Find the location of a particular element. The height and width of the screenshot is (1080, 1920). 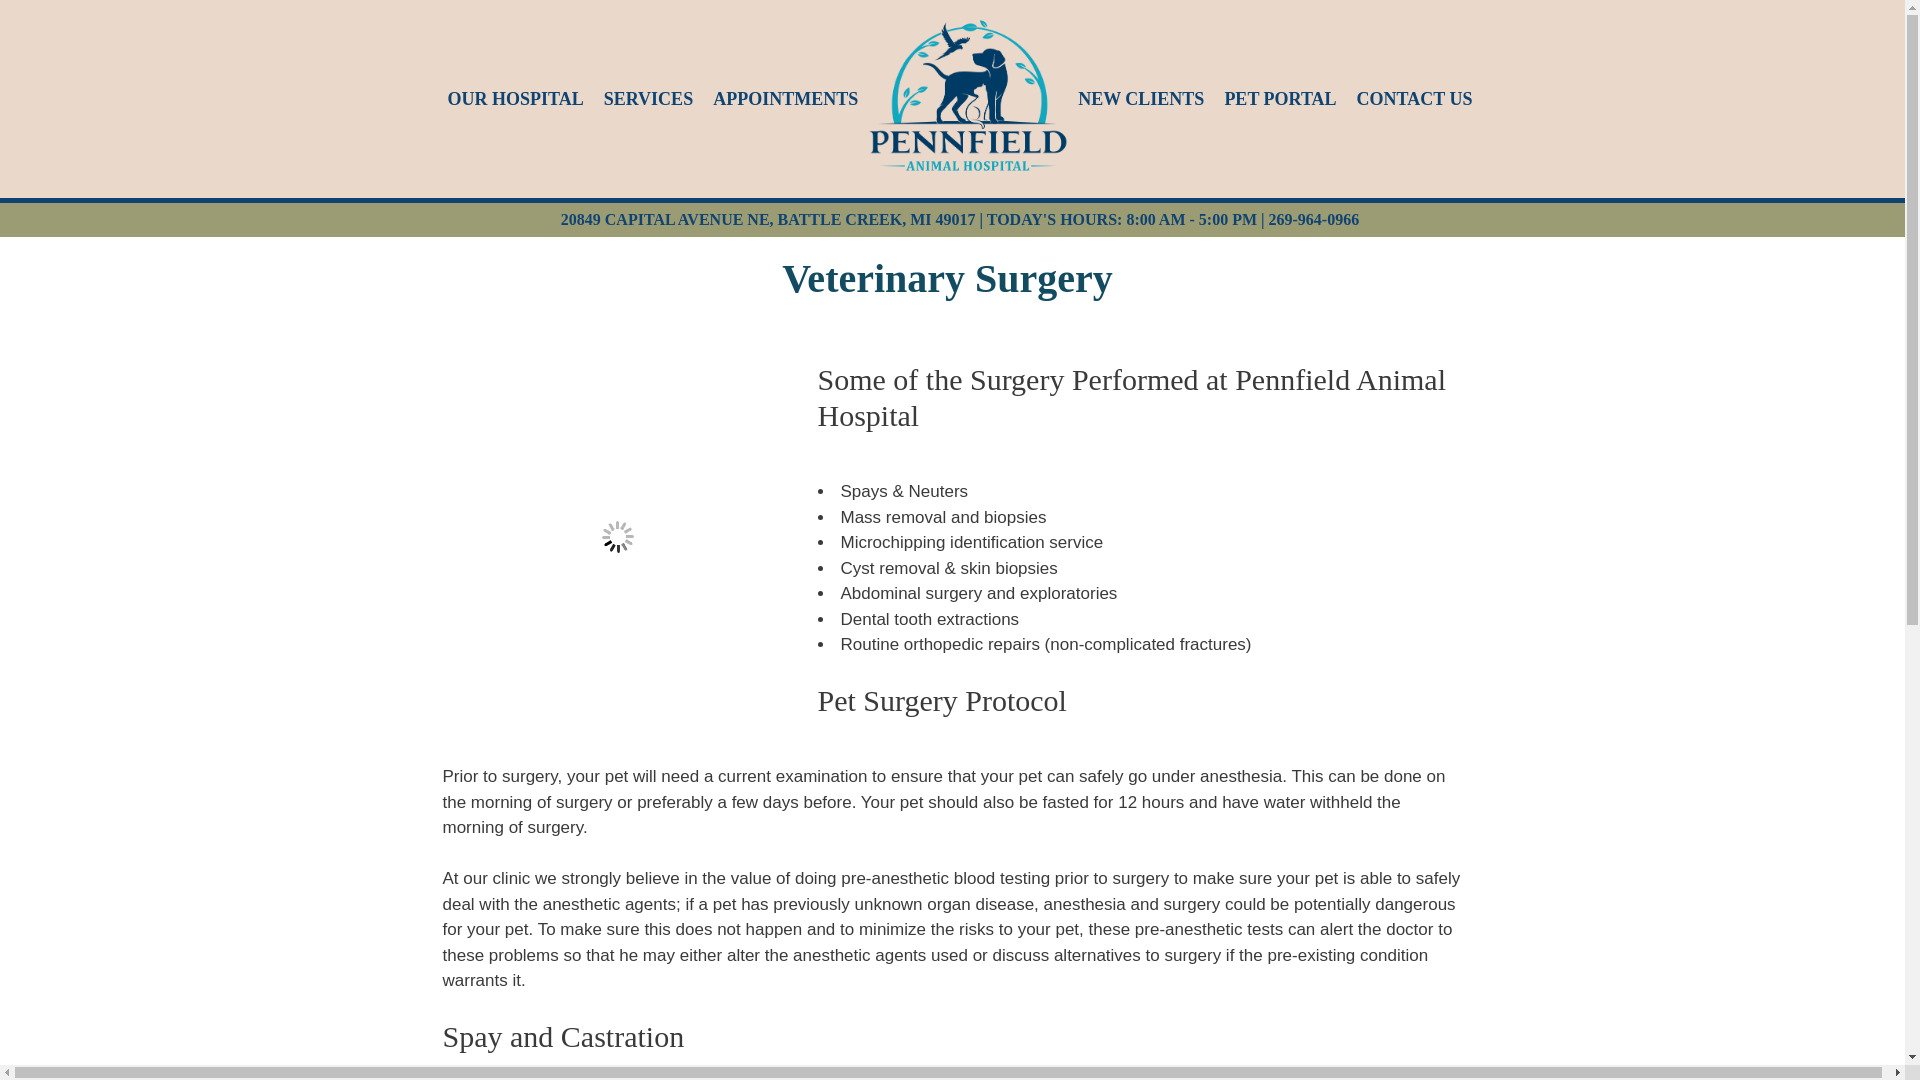

CONTACT US is located at coordinates (1414, 100).